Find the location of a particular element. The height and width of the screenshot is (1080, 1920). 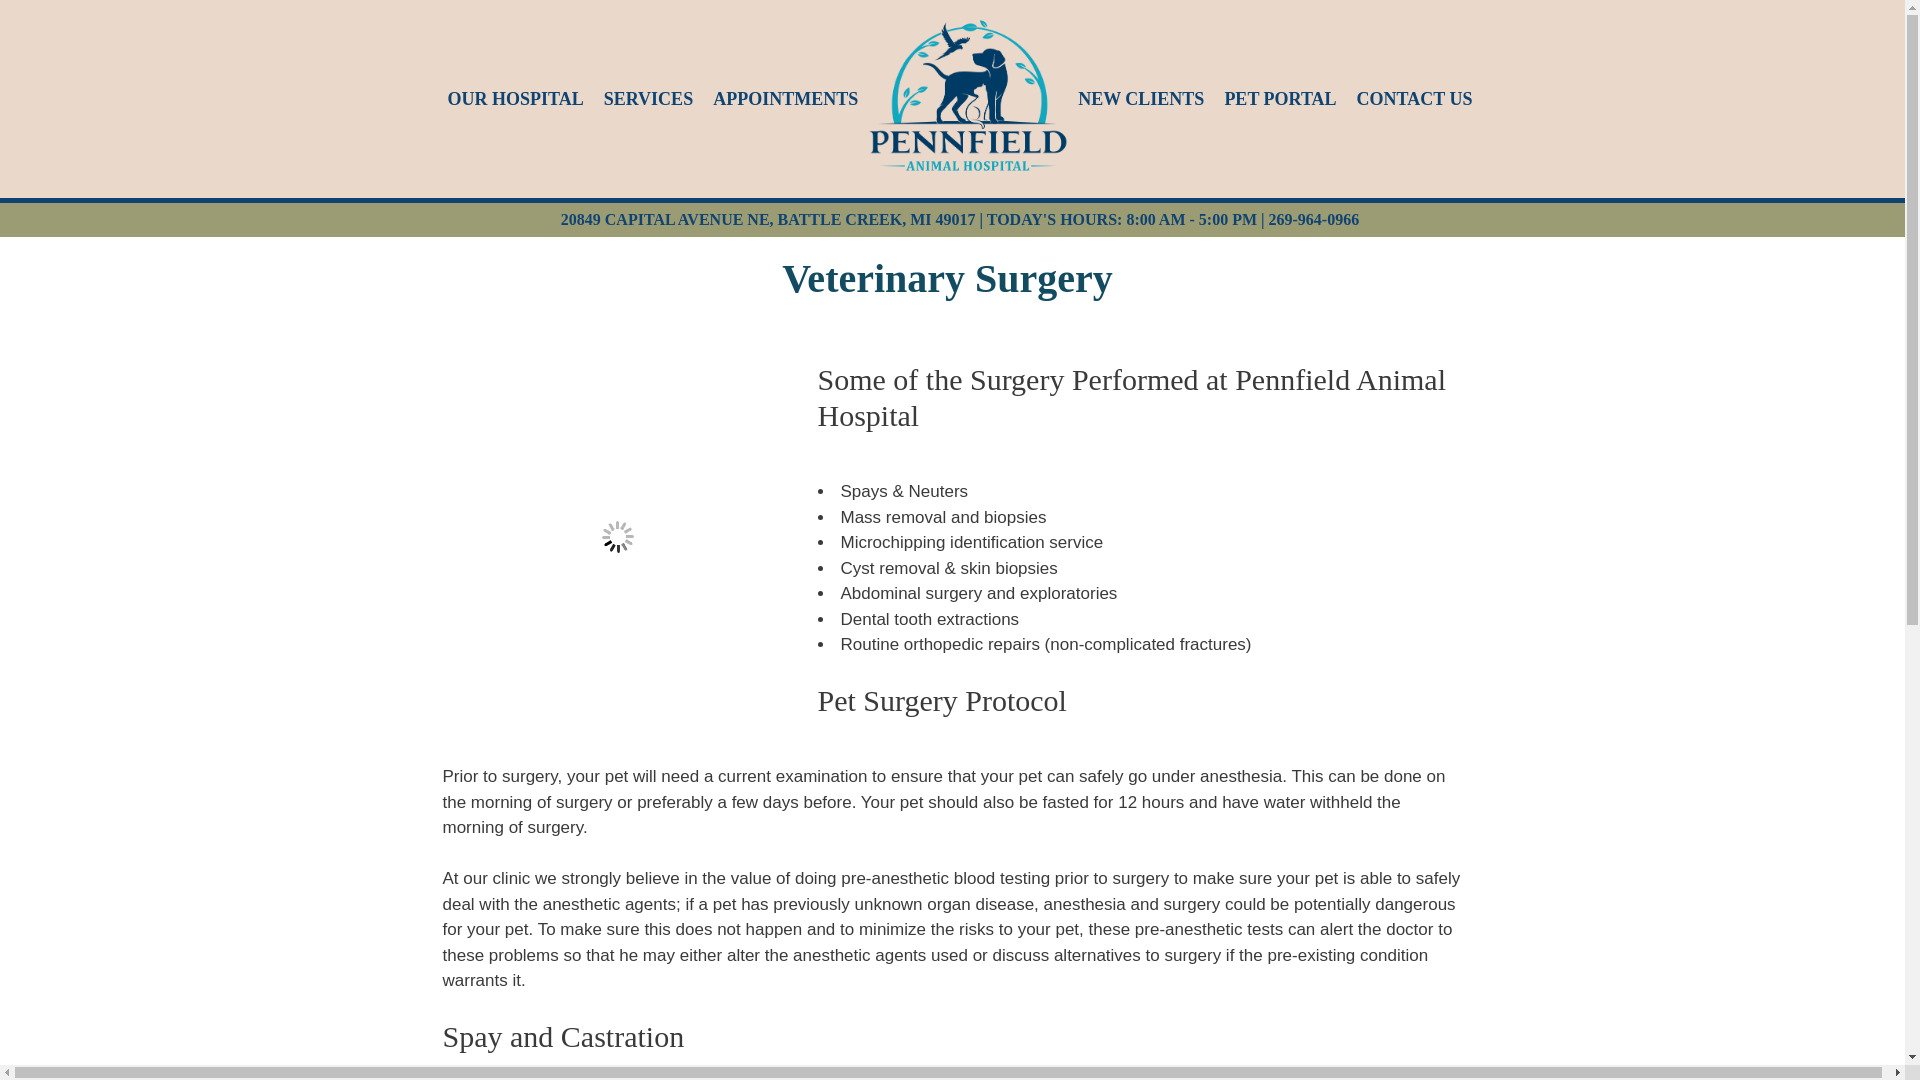

CONTACT US is located at coordinates (1414, 100).